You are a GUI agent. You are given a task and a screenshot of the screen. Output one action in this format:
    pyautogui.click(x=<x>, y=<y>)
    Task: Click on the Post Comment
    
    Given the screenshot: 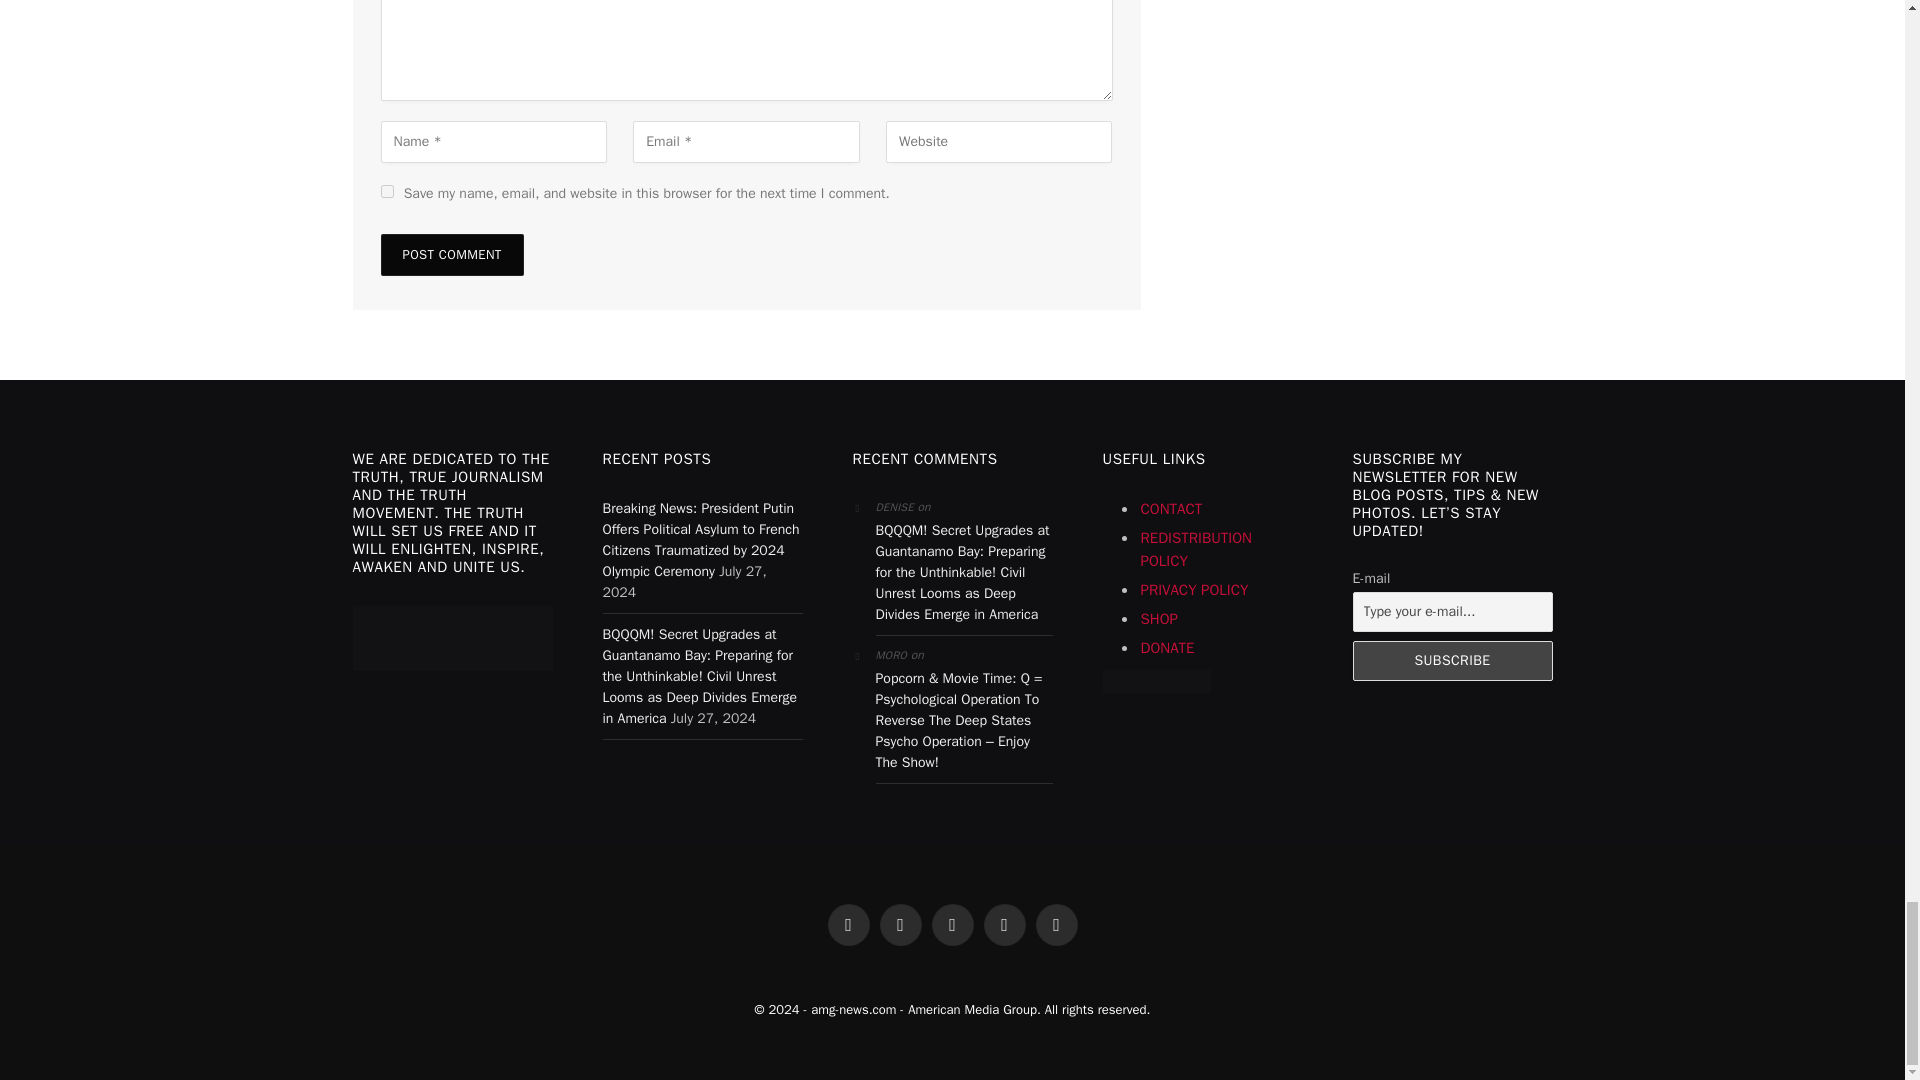 What is the action you would take?
    pyautogui.click(x=451, y=255)
    